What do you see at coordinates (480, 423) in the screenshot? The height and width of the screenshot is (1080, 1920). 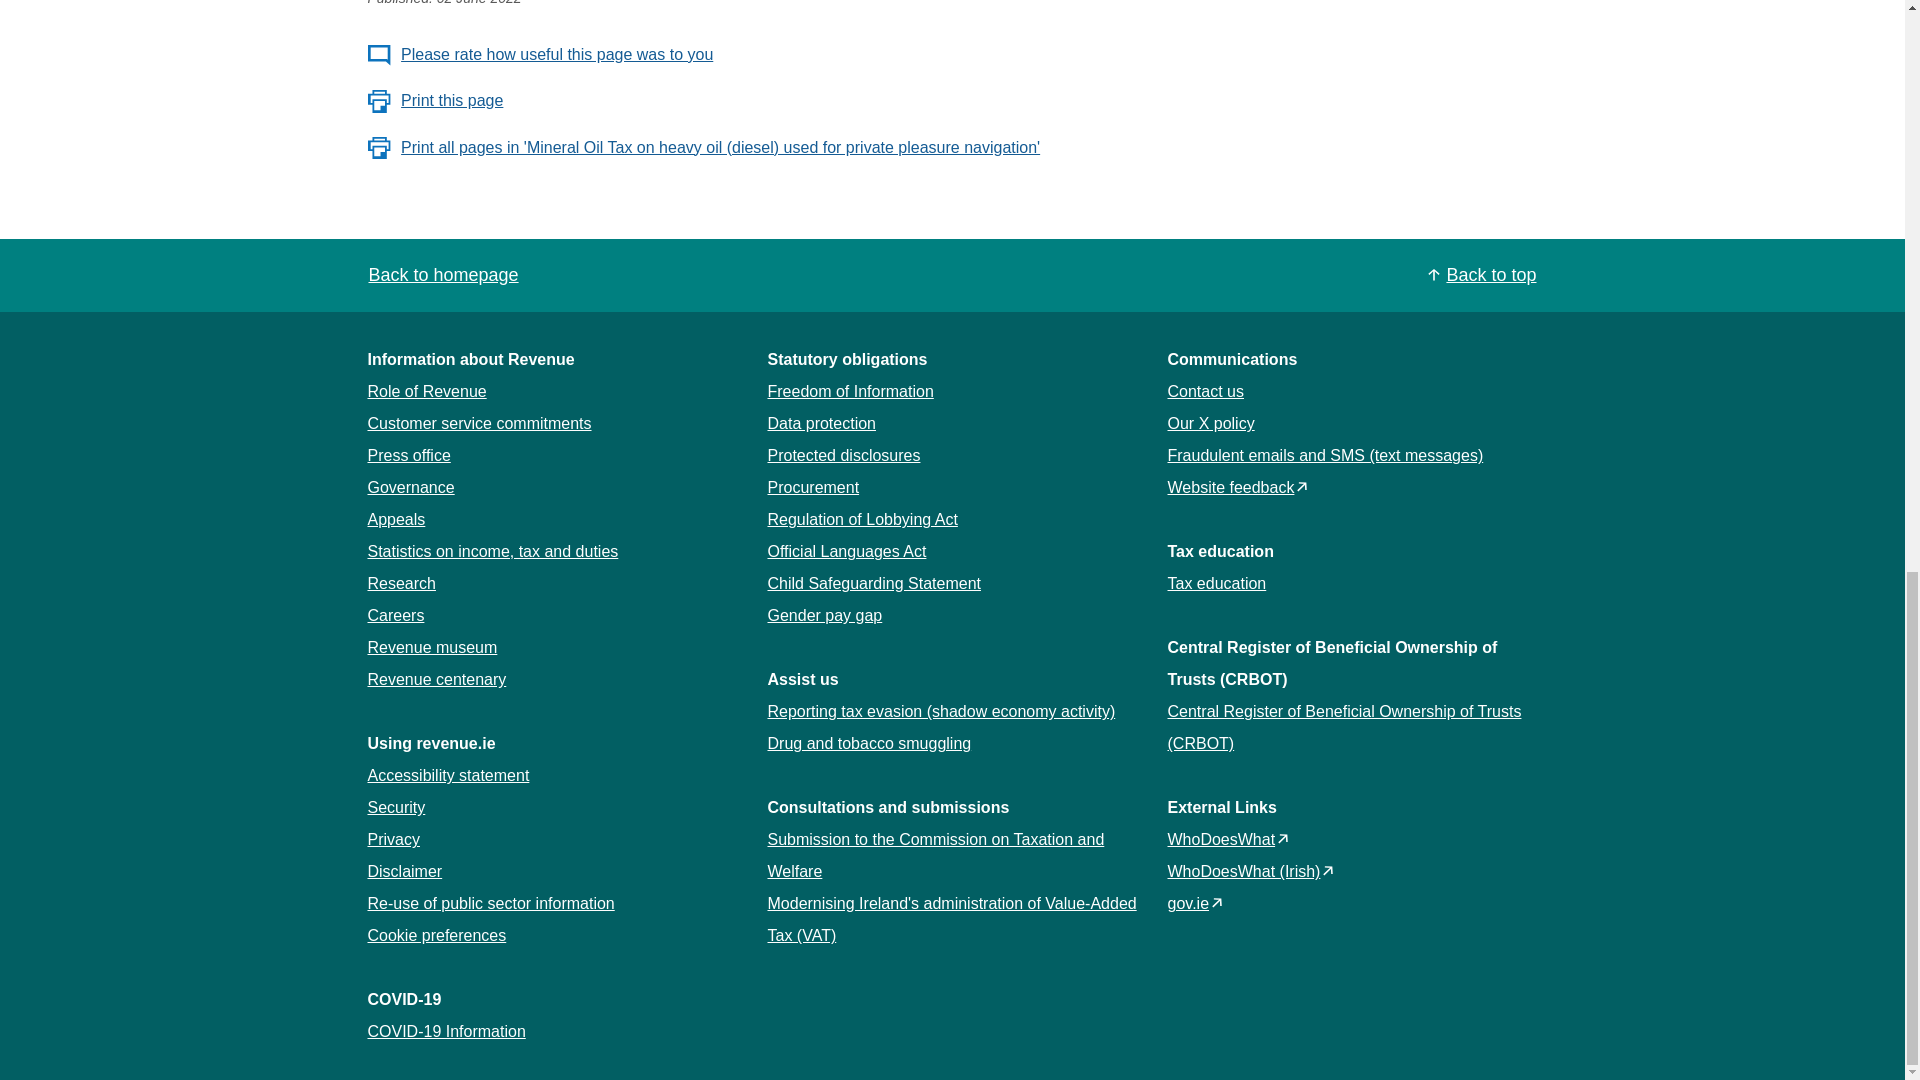 I see `Customer service commitments` at bounding box center [480, 423].